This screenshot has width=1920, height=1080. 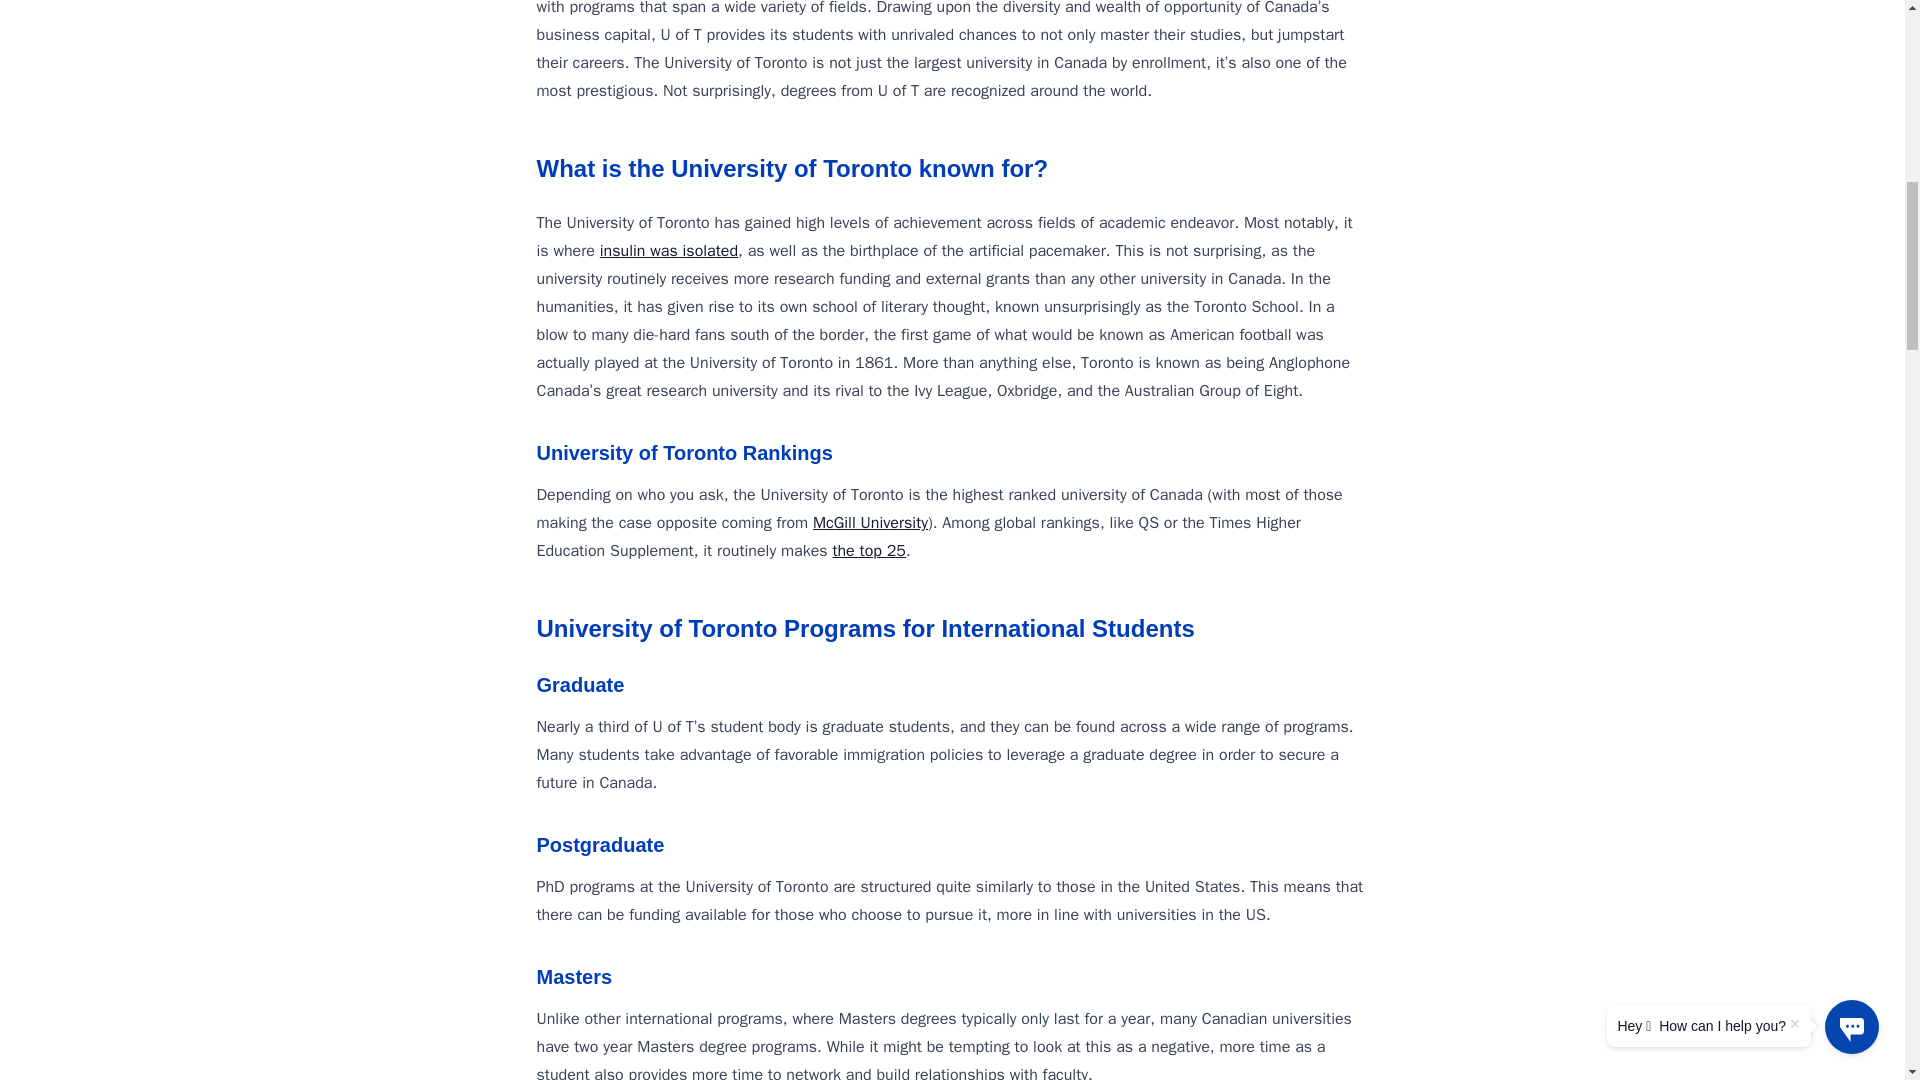 What do you see at coordinates (668, 250) in the screenshot?
I see `insulin was isolated` at bounding box center [668, 250].